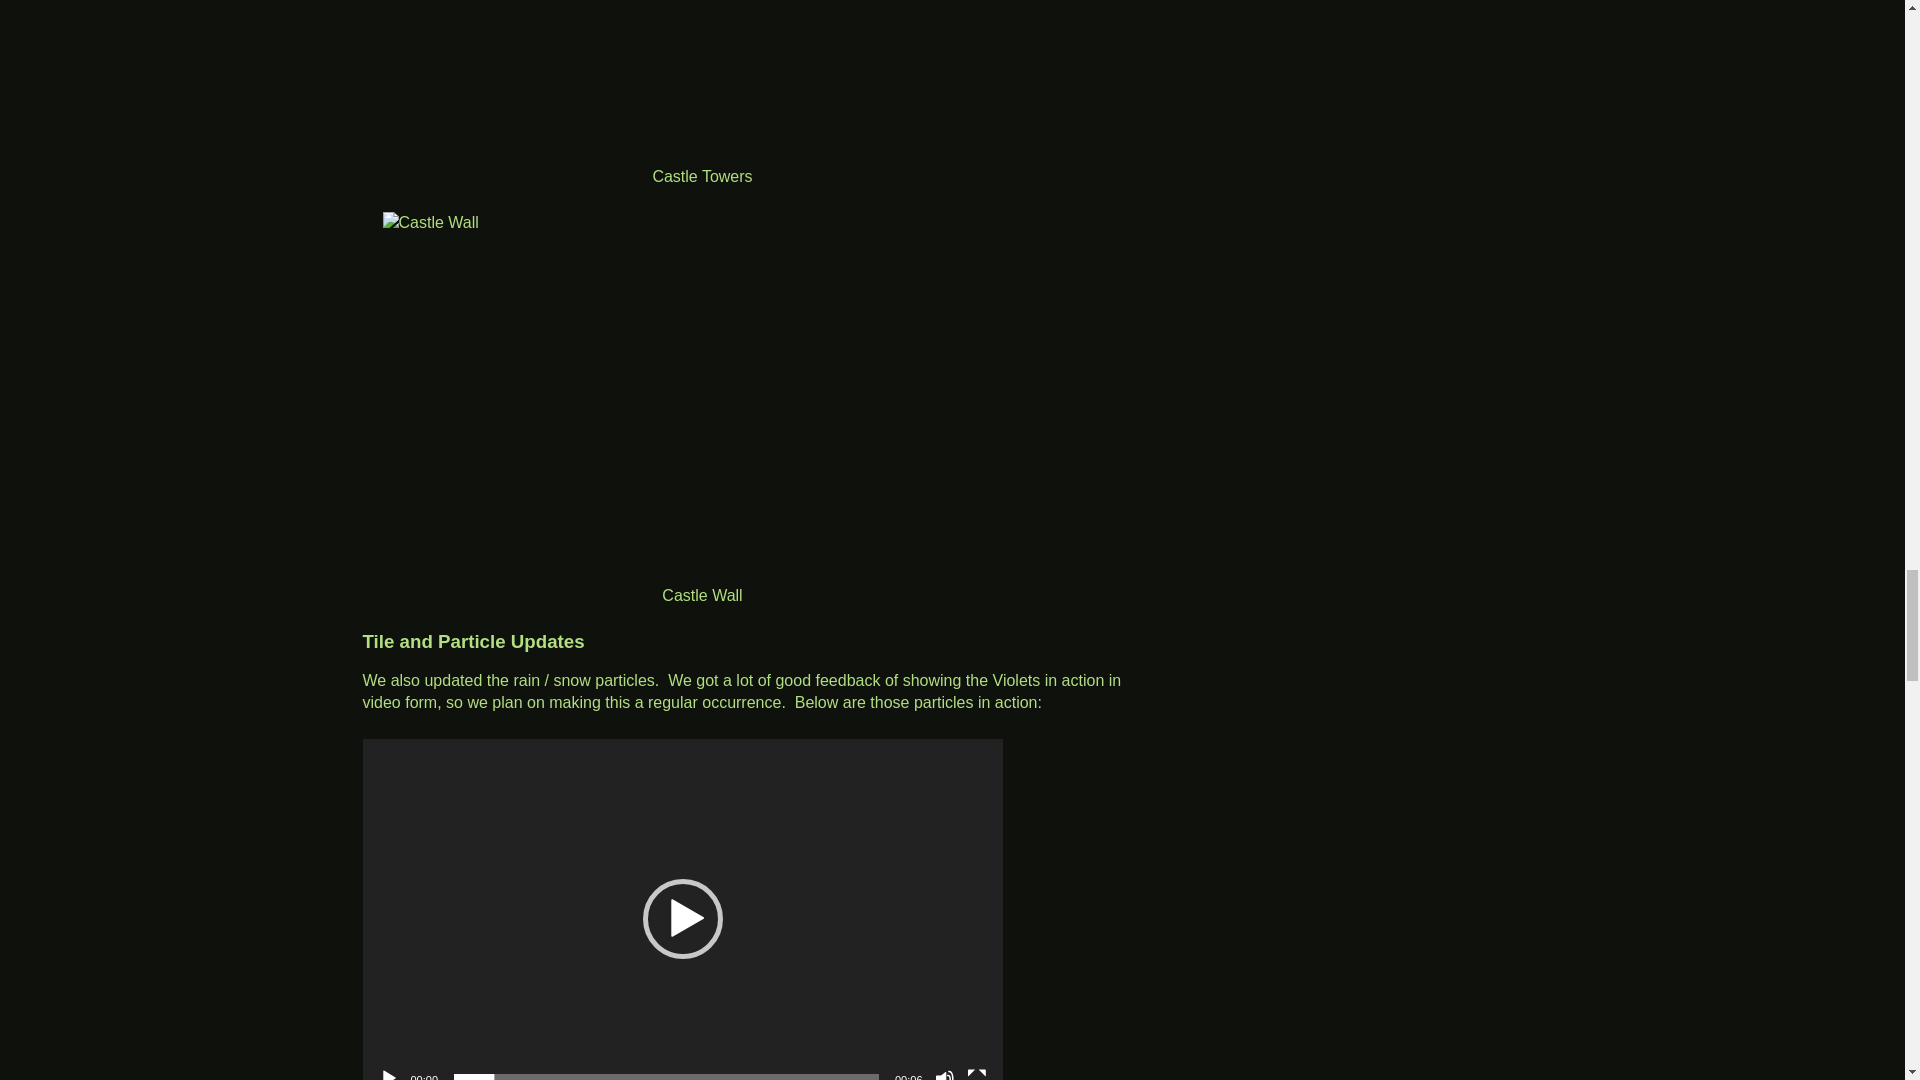 The width and height of the screenshot is (1920, 1080). What do you see at coordinates (976, 1074) in the screenshot?
I see `Fullscreen` at bounding box center [976, 1074].